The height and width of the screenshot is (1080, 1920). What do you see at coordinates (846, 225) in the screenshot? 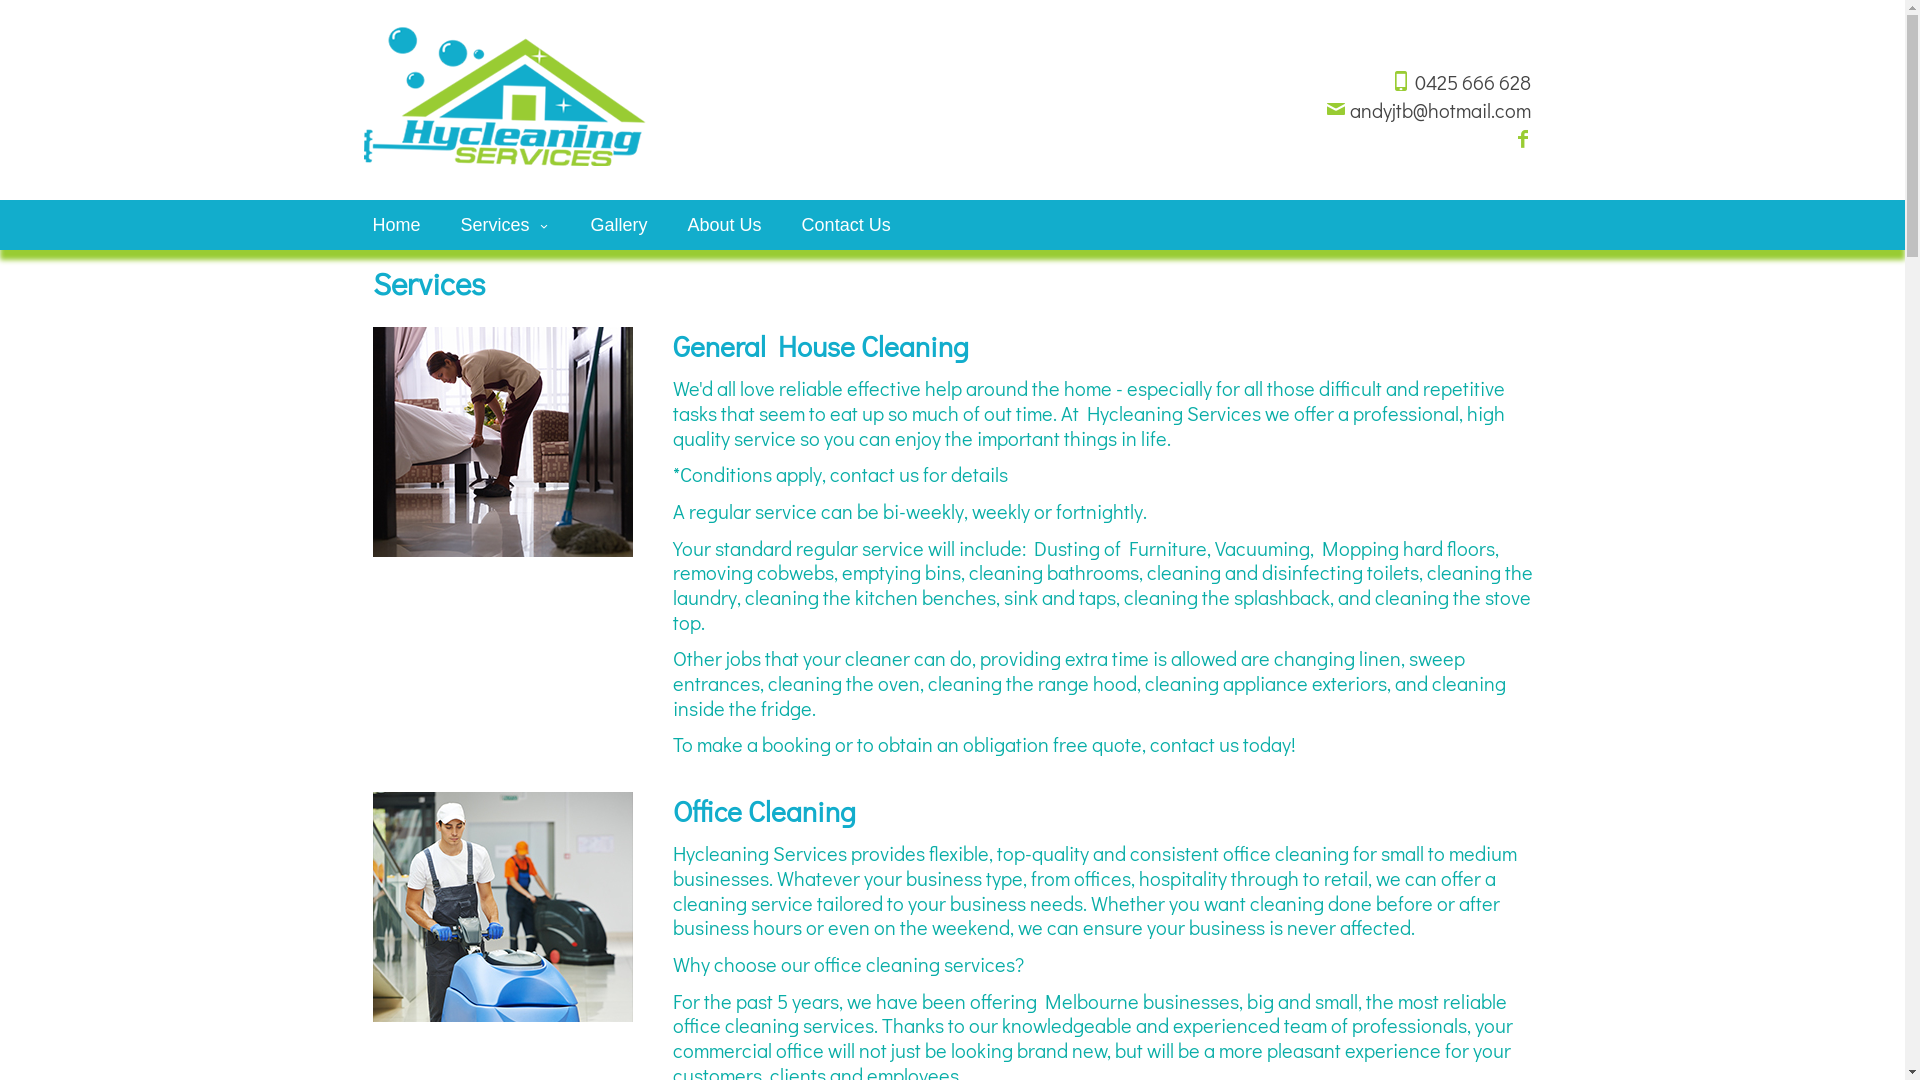
I see `Contact Us` at bounding box center [846, 225].